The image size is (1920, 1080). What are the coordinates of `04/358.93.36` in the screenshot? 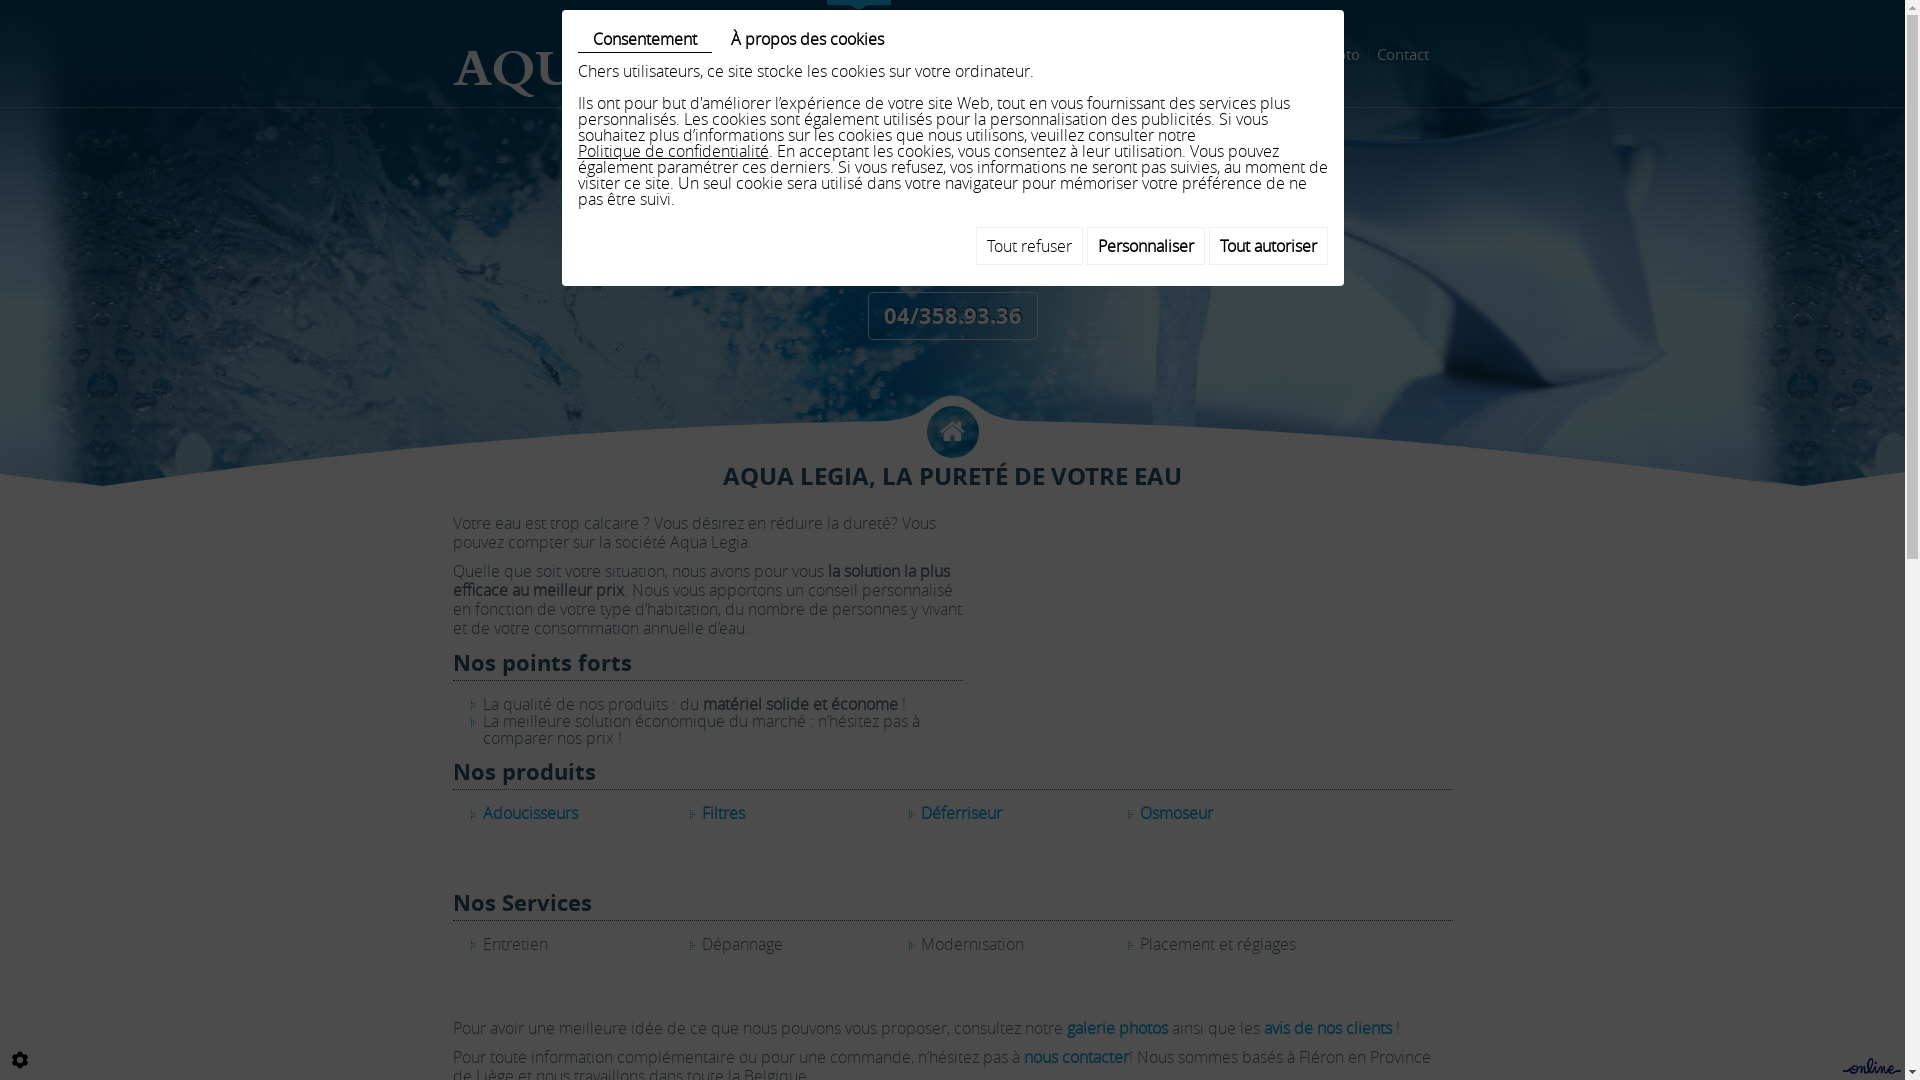 It's located at (953, 316).